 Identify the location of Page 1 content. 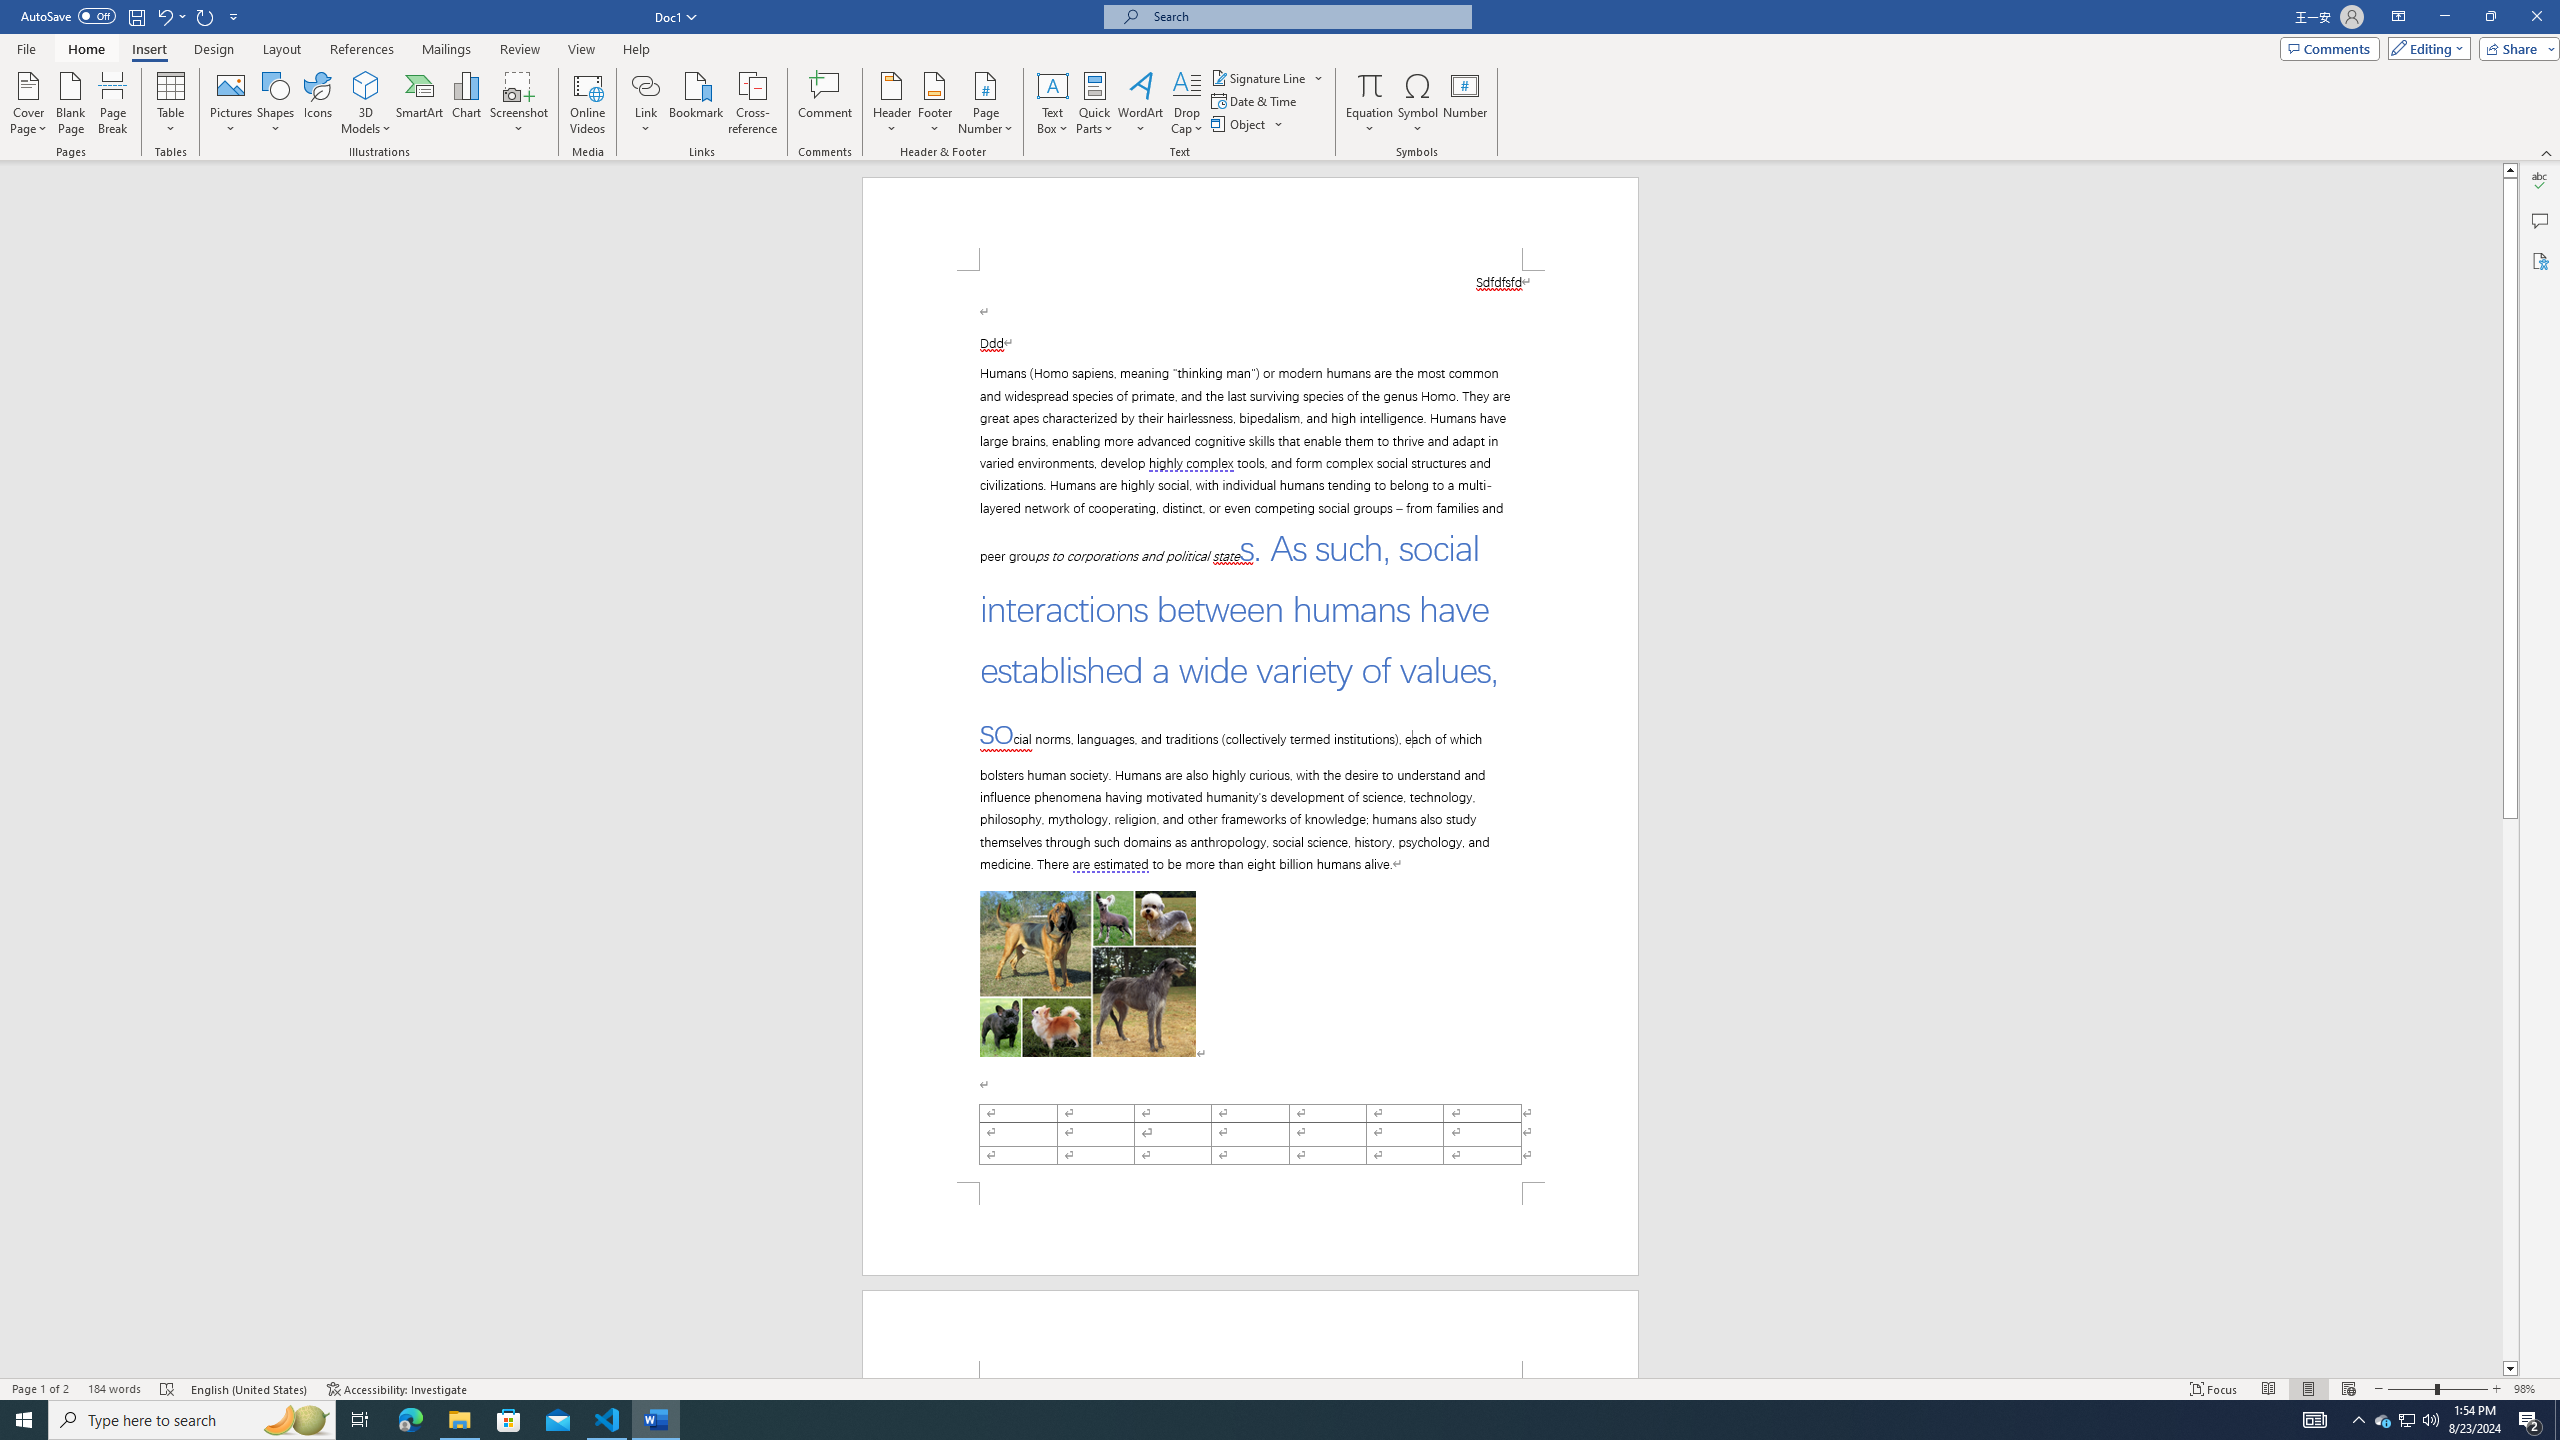
(1250, 726).